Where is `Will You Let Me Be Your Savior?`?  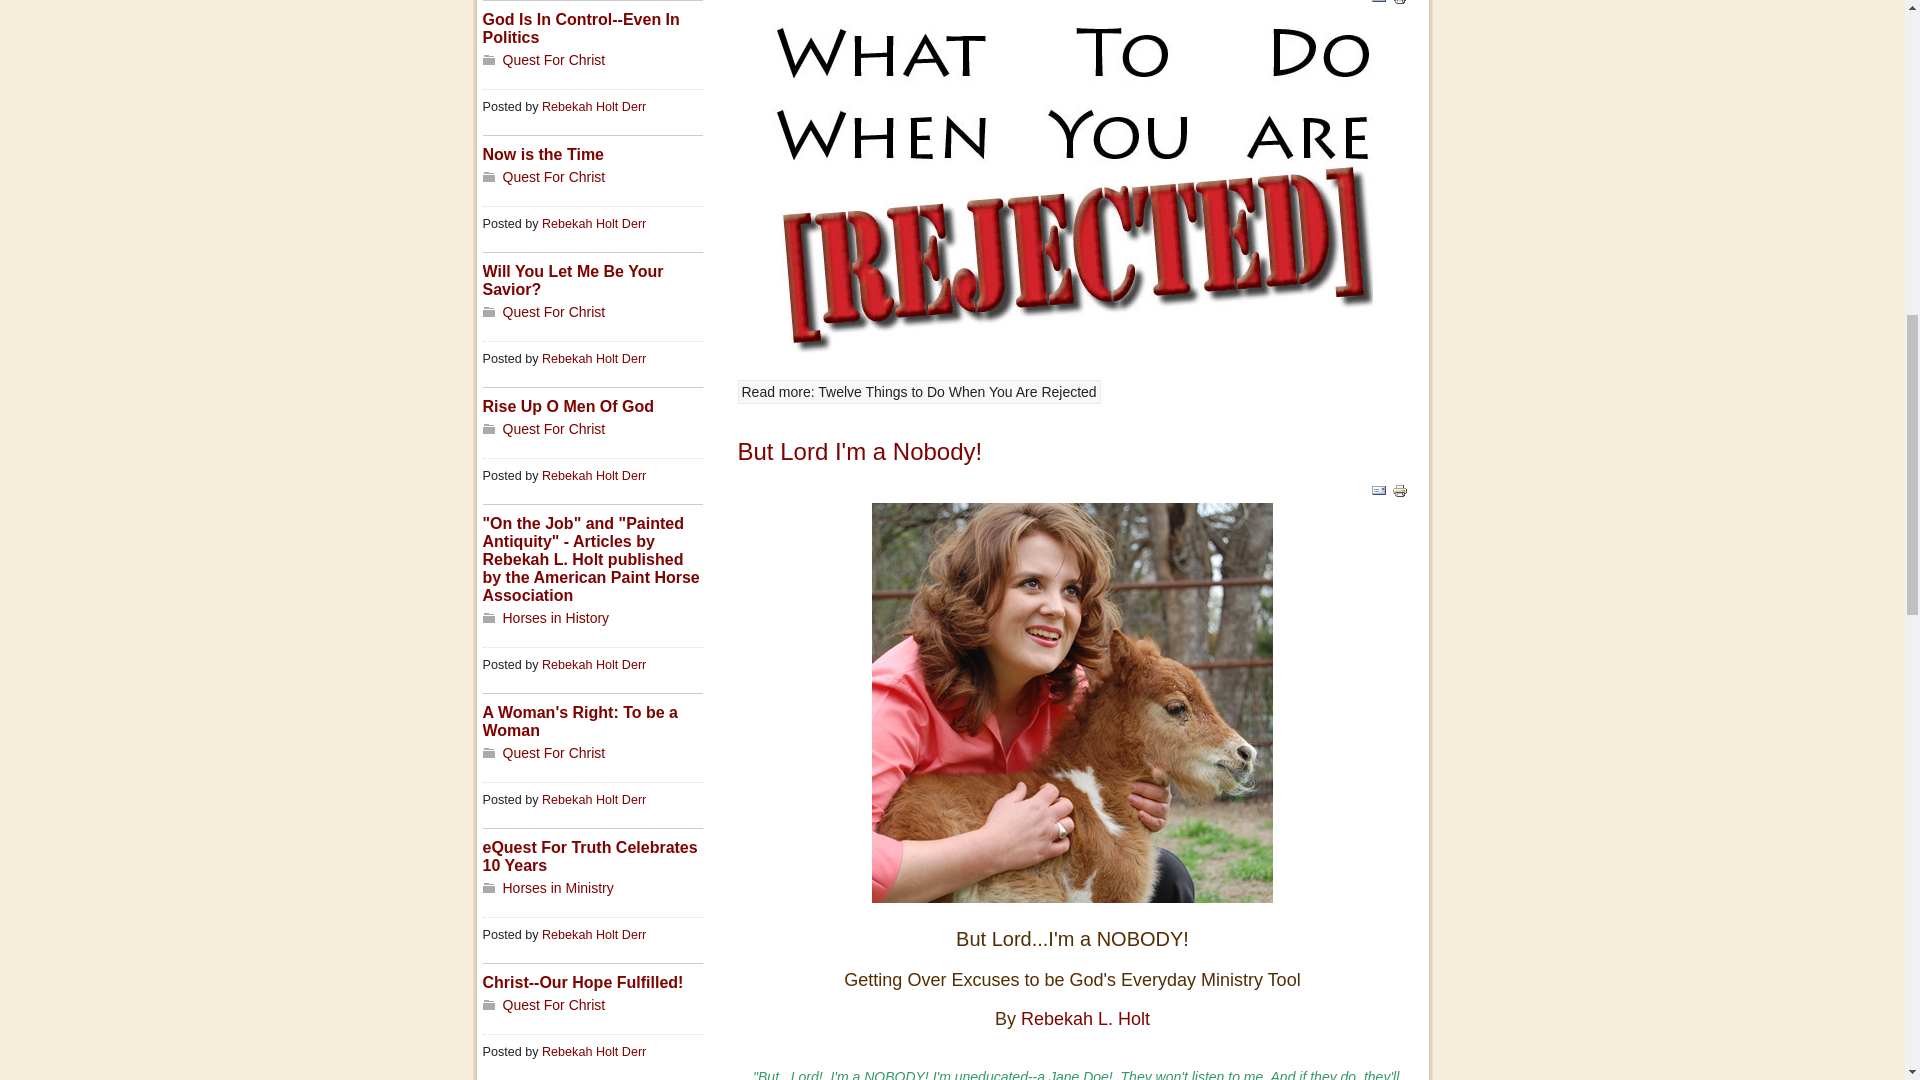
Will You Let Me Be Your Savior? is located at coordinates (572, 280).